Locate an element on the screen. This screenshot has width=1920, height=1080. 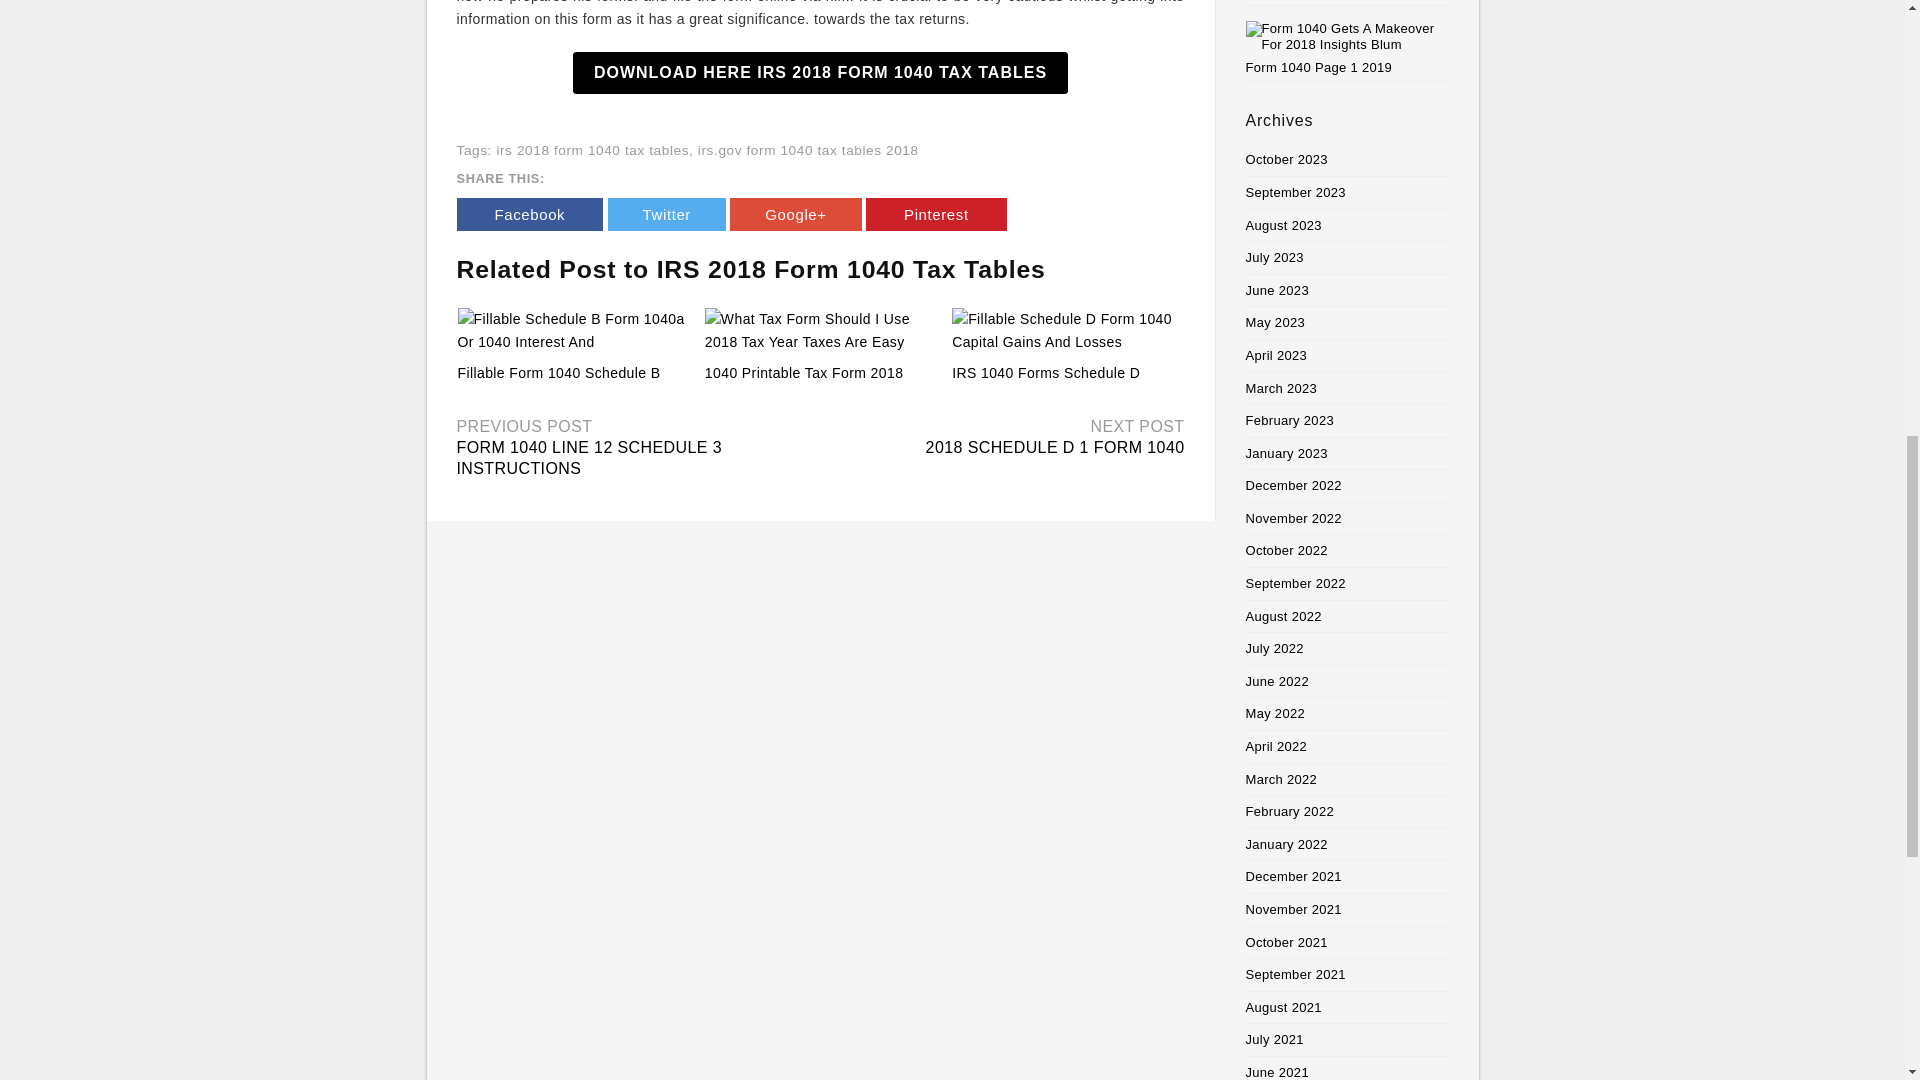
1040 Printable Tax Form 2018 is located at coordinates (804, 373).